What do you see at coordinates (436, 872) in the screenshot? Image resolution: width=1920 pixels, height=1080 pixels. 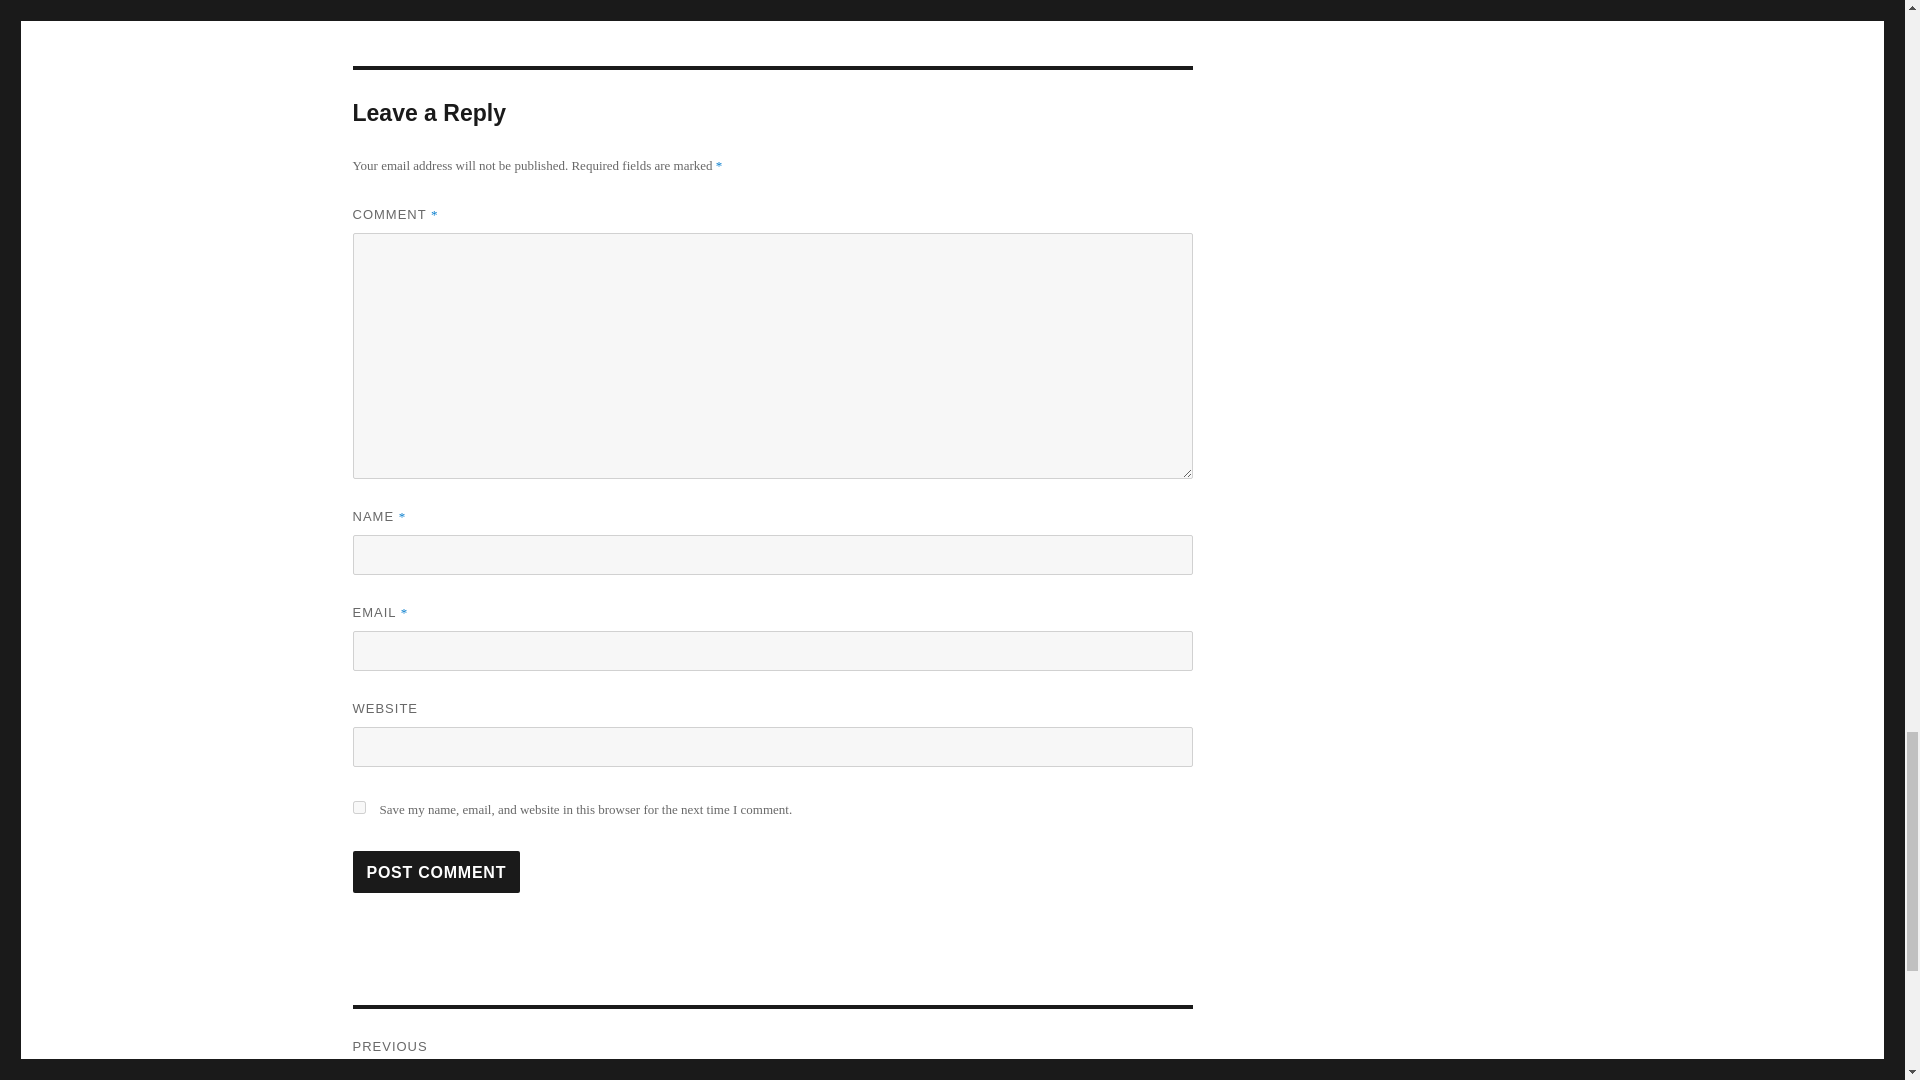 I see `Post Comment` at bounding box center [436, 872].